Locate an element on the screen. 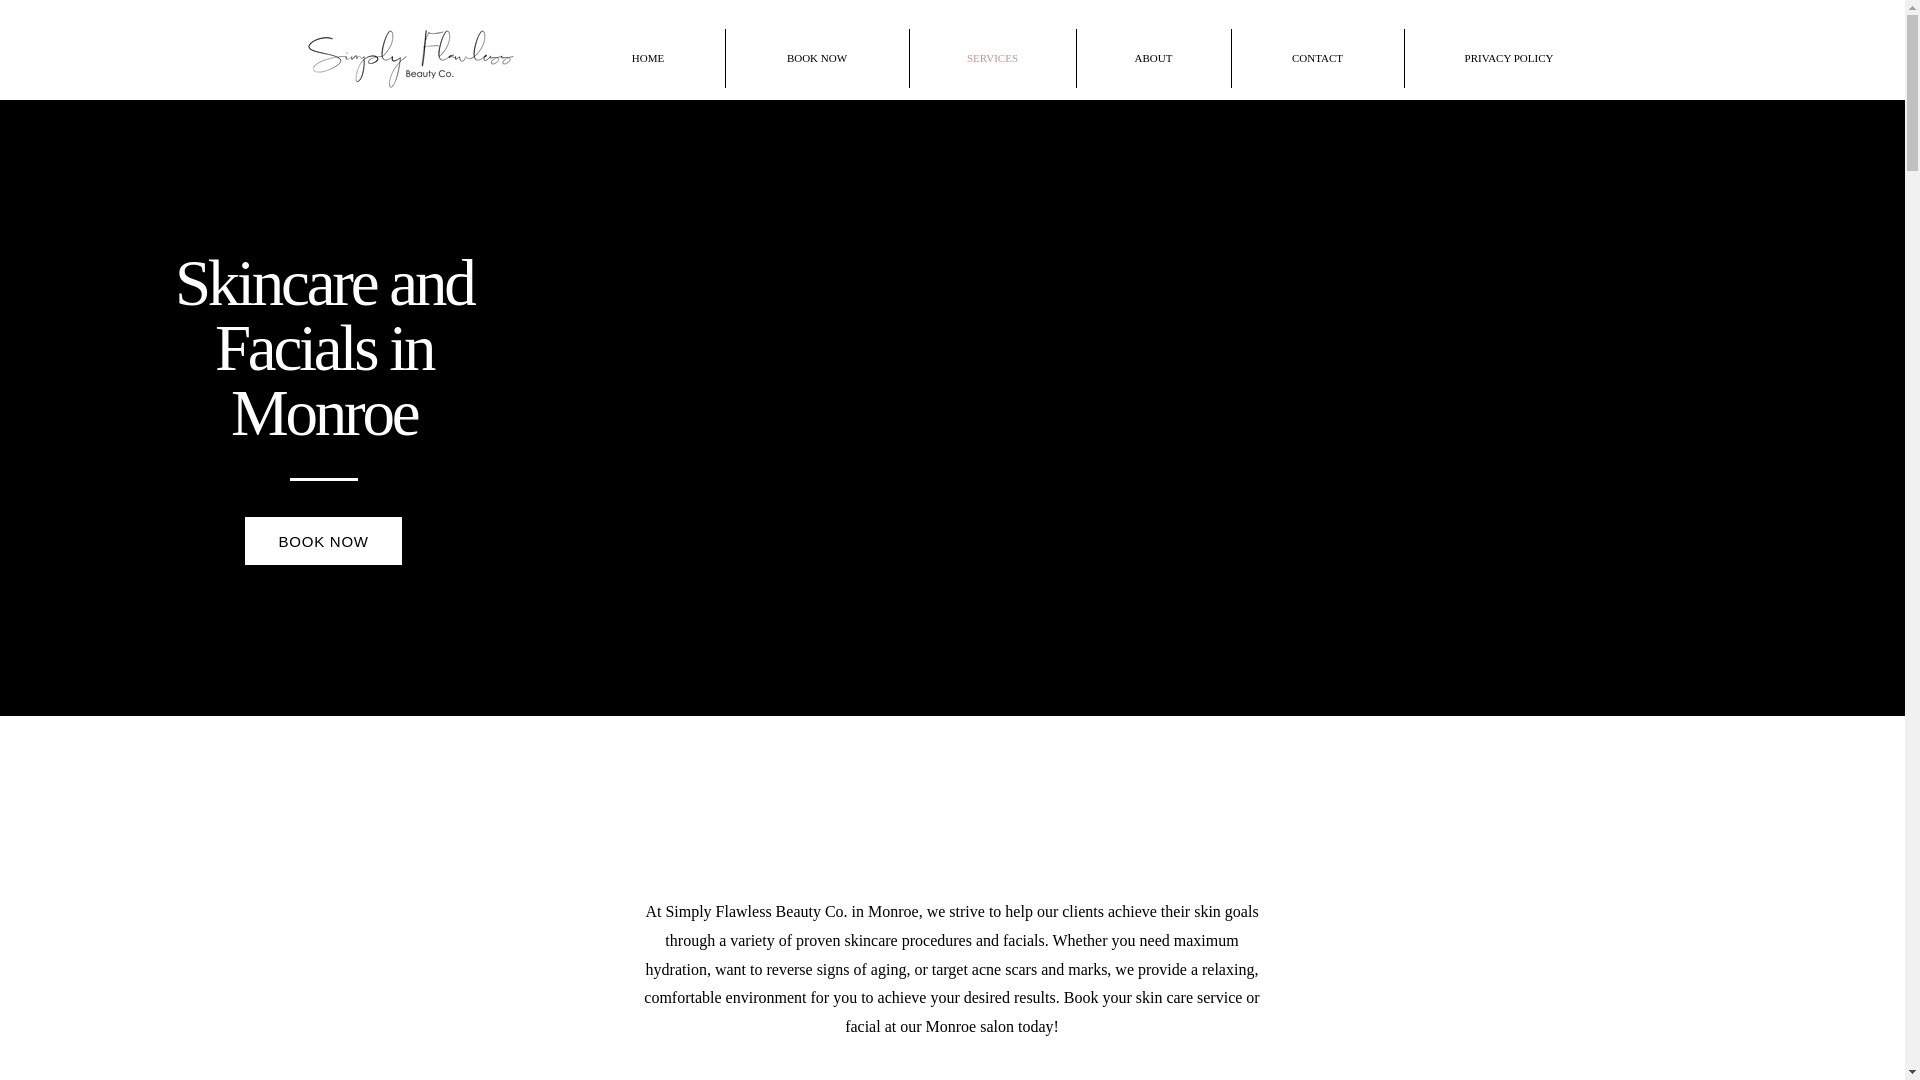 This screenshot has height=1080, width=1920. SERVICES is located at coordinates (992, 58).